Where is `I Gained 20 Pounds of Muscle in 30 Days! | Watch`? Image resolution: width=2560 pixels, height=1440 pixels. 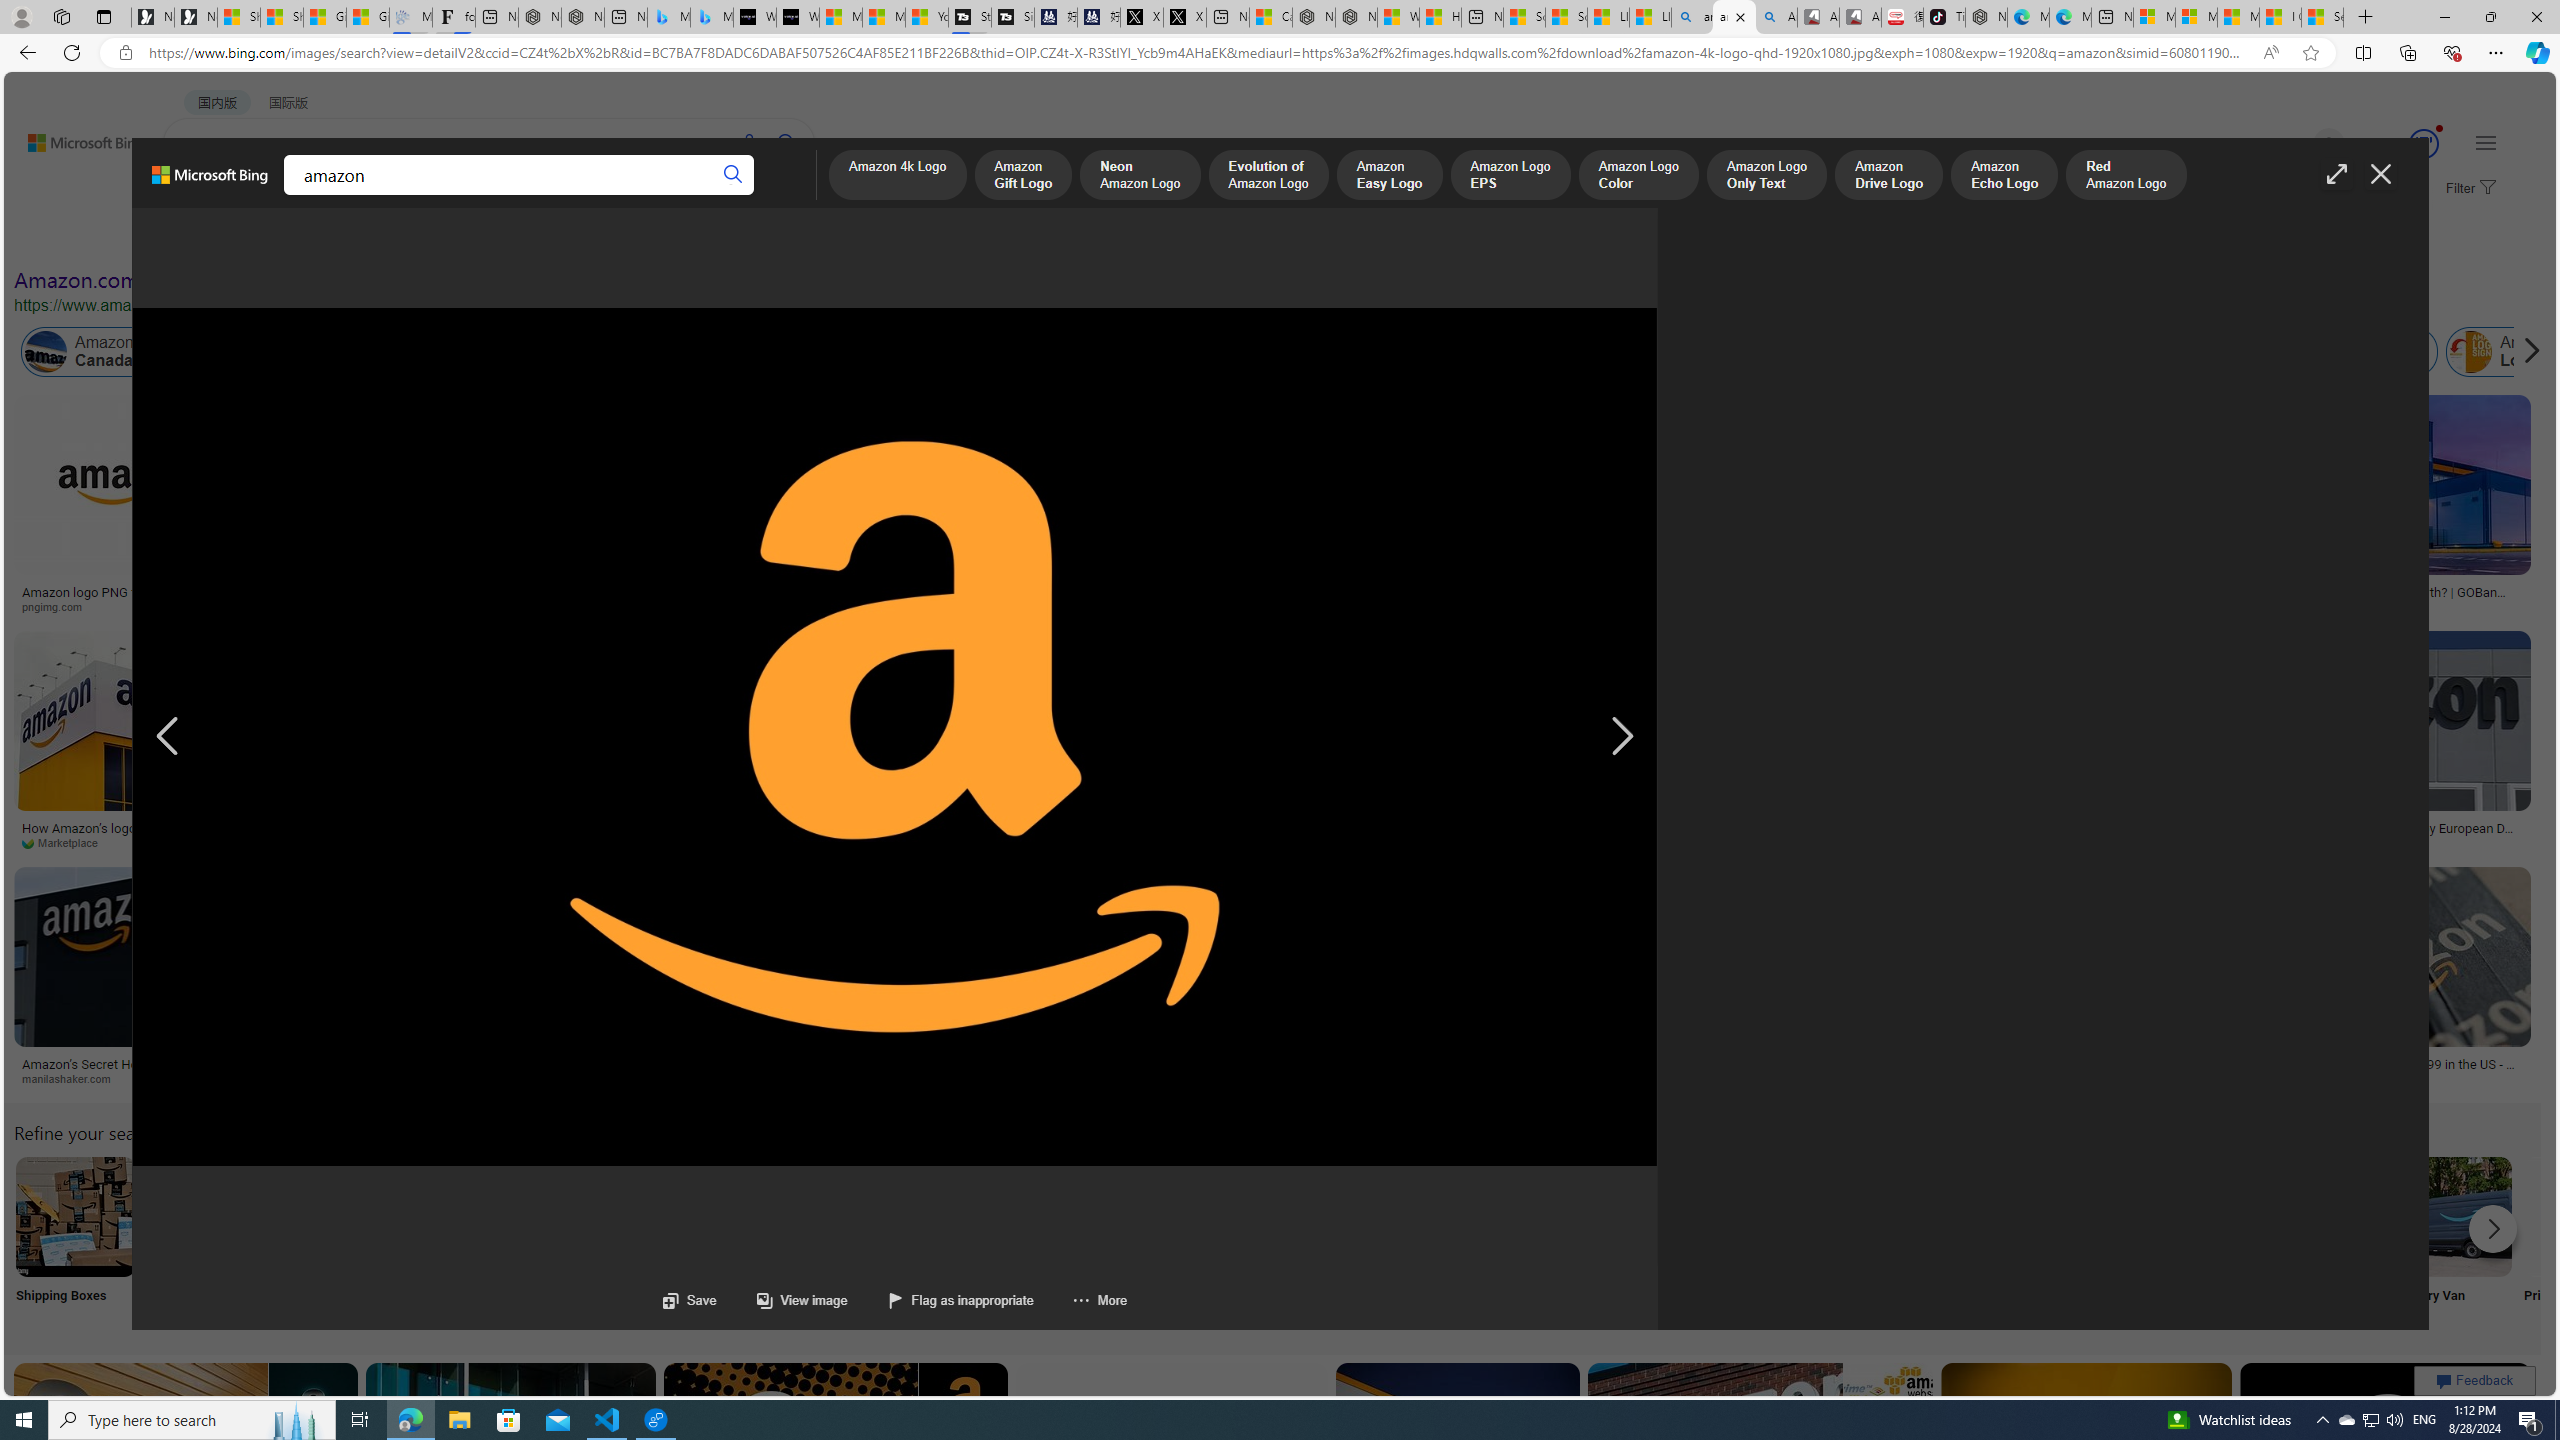
I Gained 20 Pounds of Muscle in 30 Days! | Watch is located at coordinates (2280, 17).